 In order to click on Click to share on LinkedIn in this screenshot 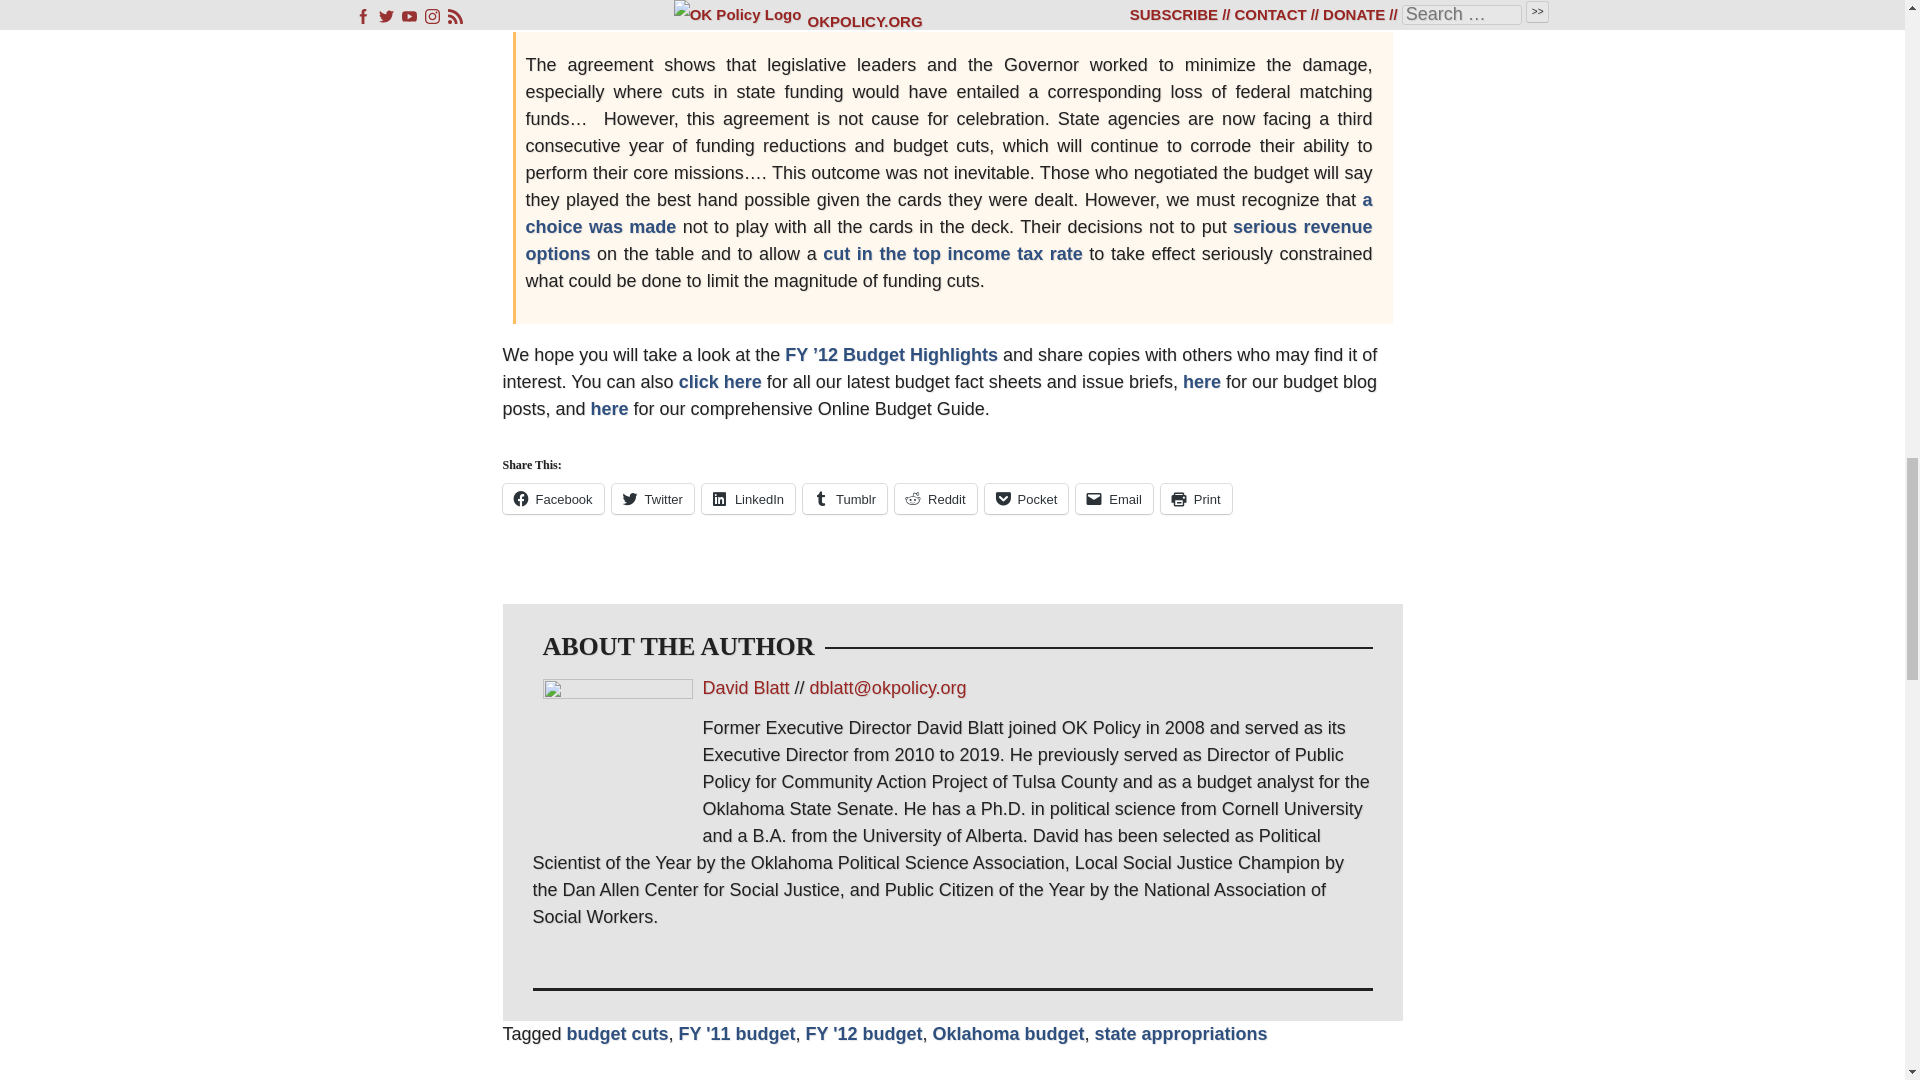, I will do `click(748, 498)`.